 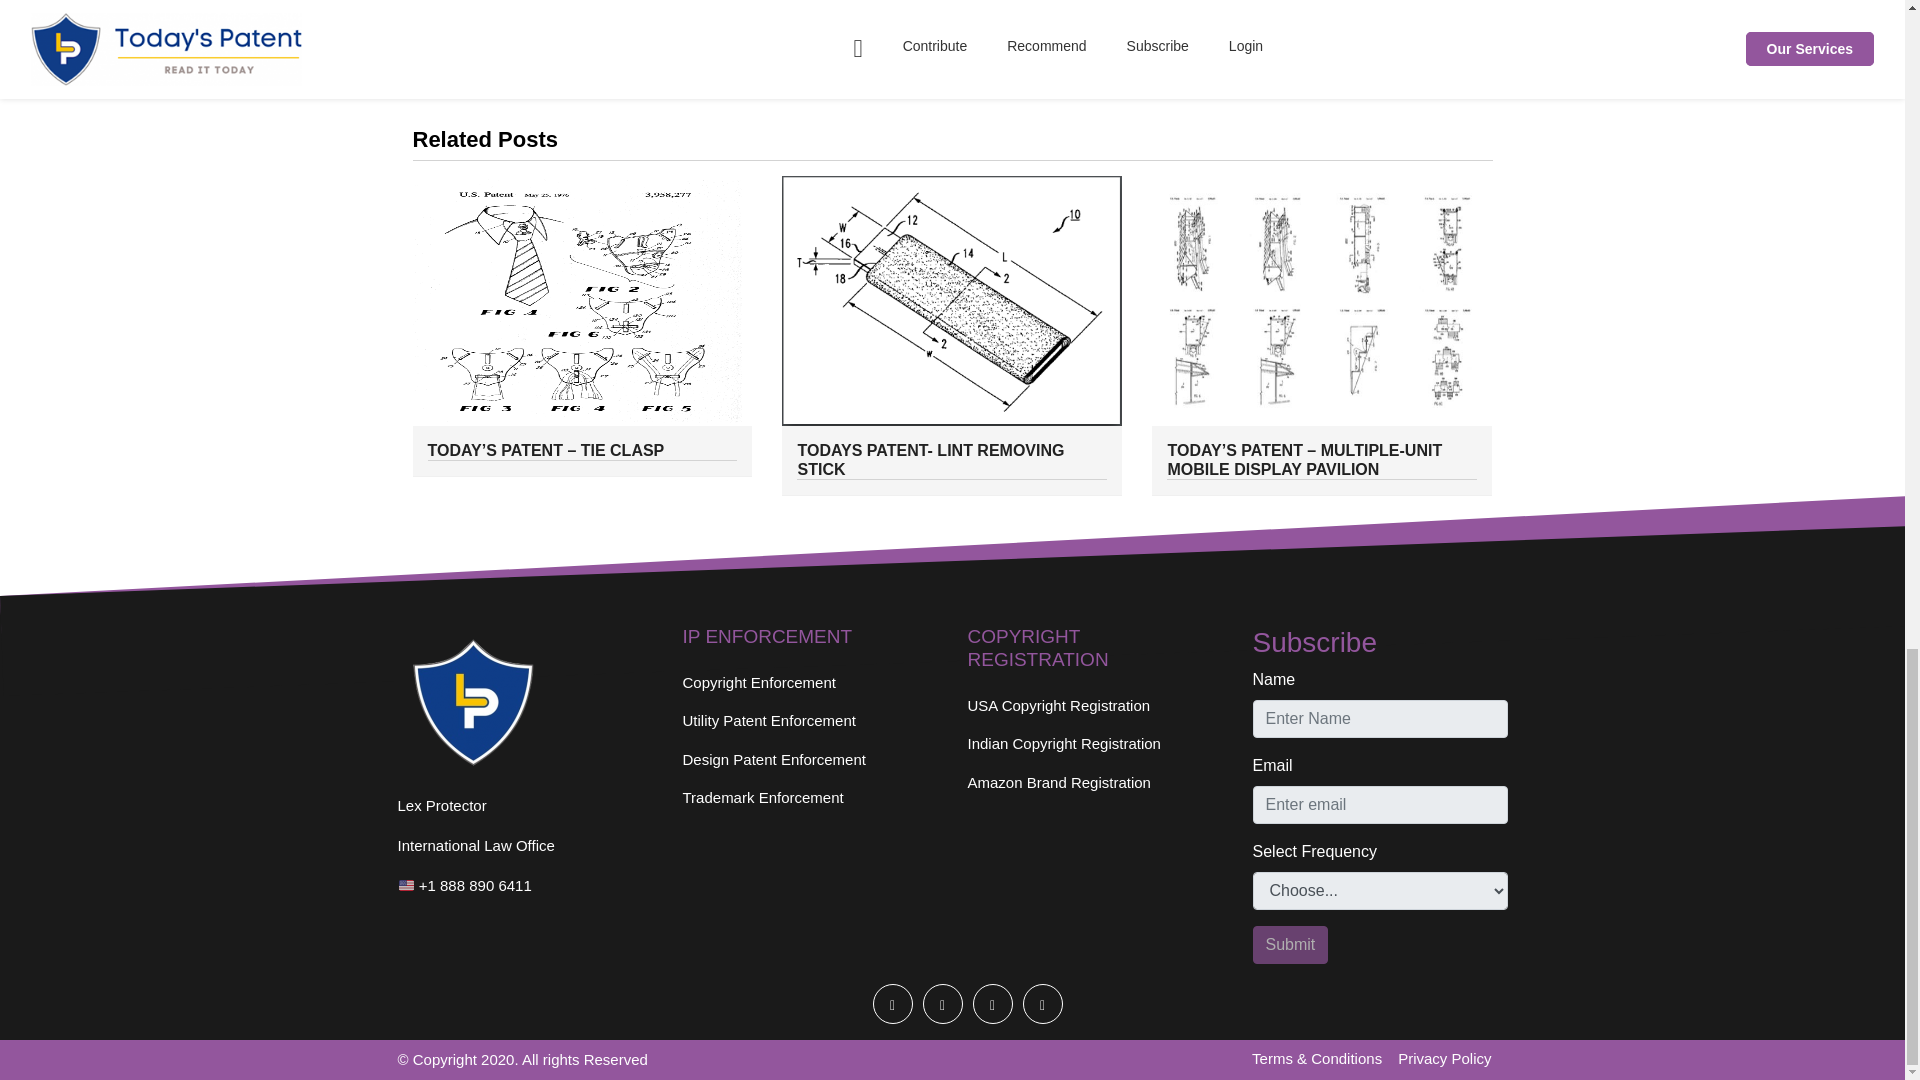 What do you see at coordinates (808, 684) in the screenshot?
I see `Copyright Enforcement` at bounding box center [808, 684].